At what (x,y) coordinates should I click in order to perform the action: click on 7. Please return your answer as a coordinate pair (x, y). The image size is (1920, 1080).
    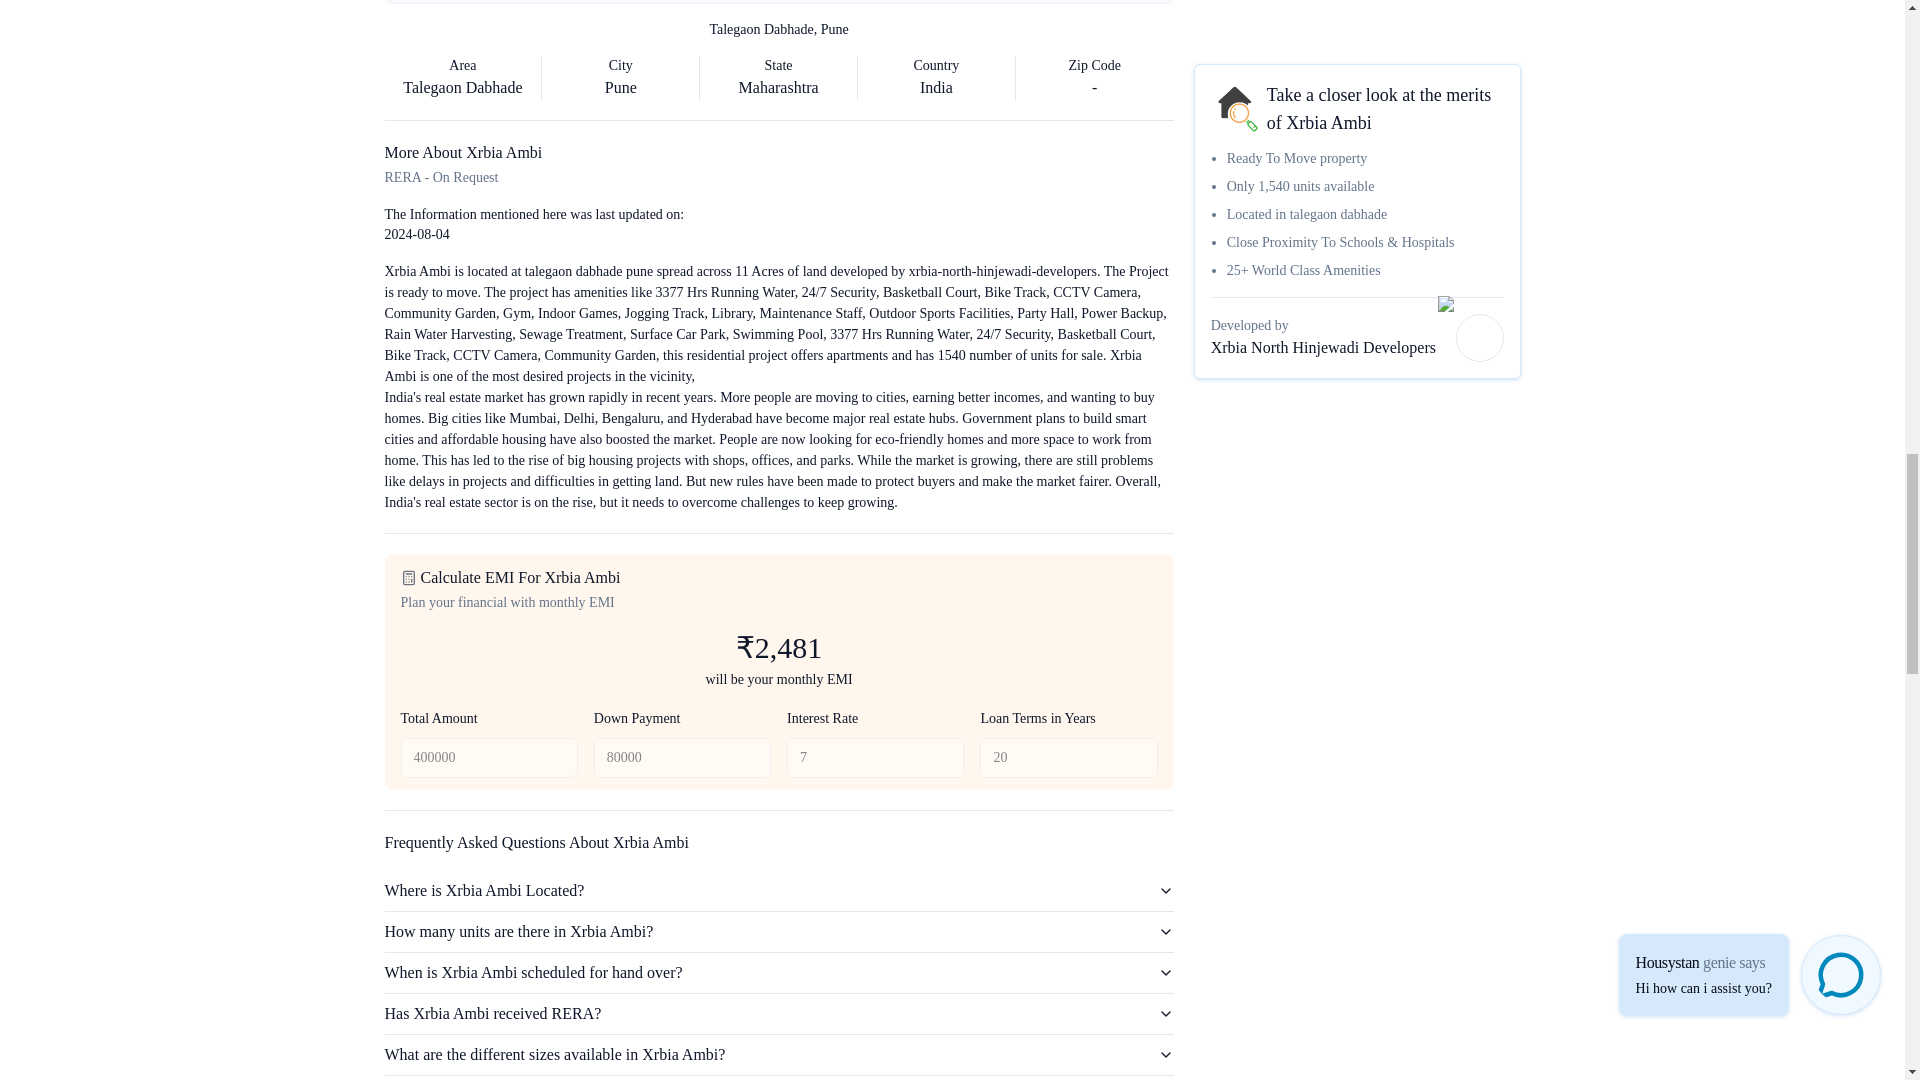
    Looking at the image, I should click on (875, 757).